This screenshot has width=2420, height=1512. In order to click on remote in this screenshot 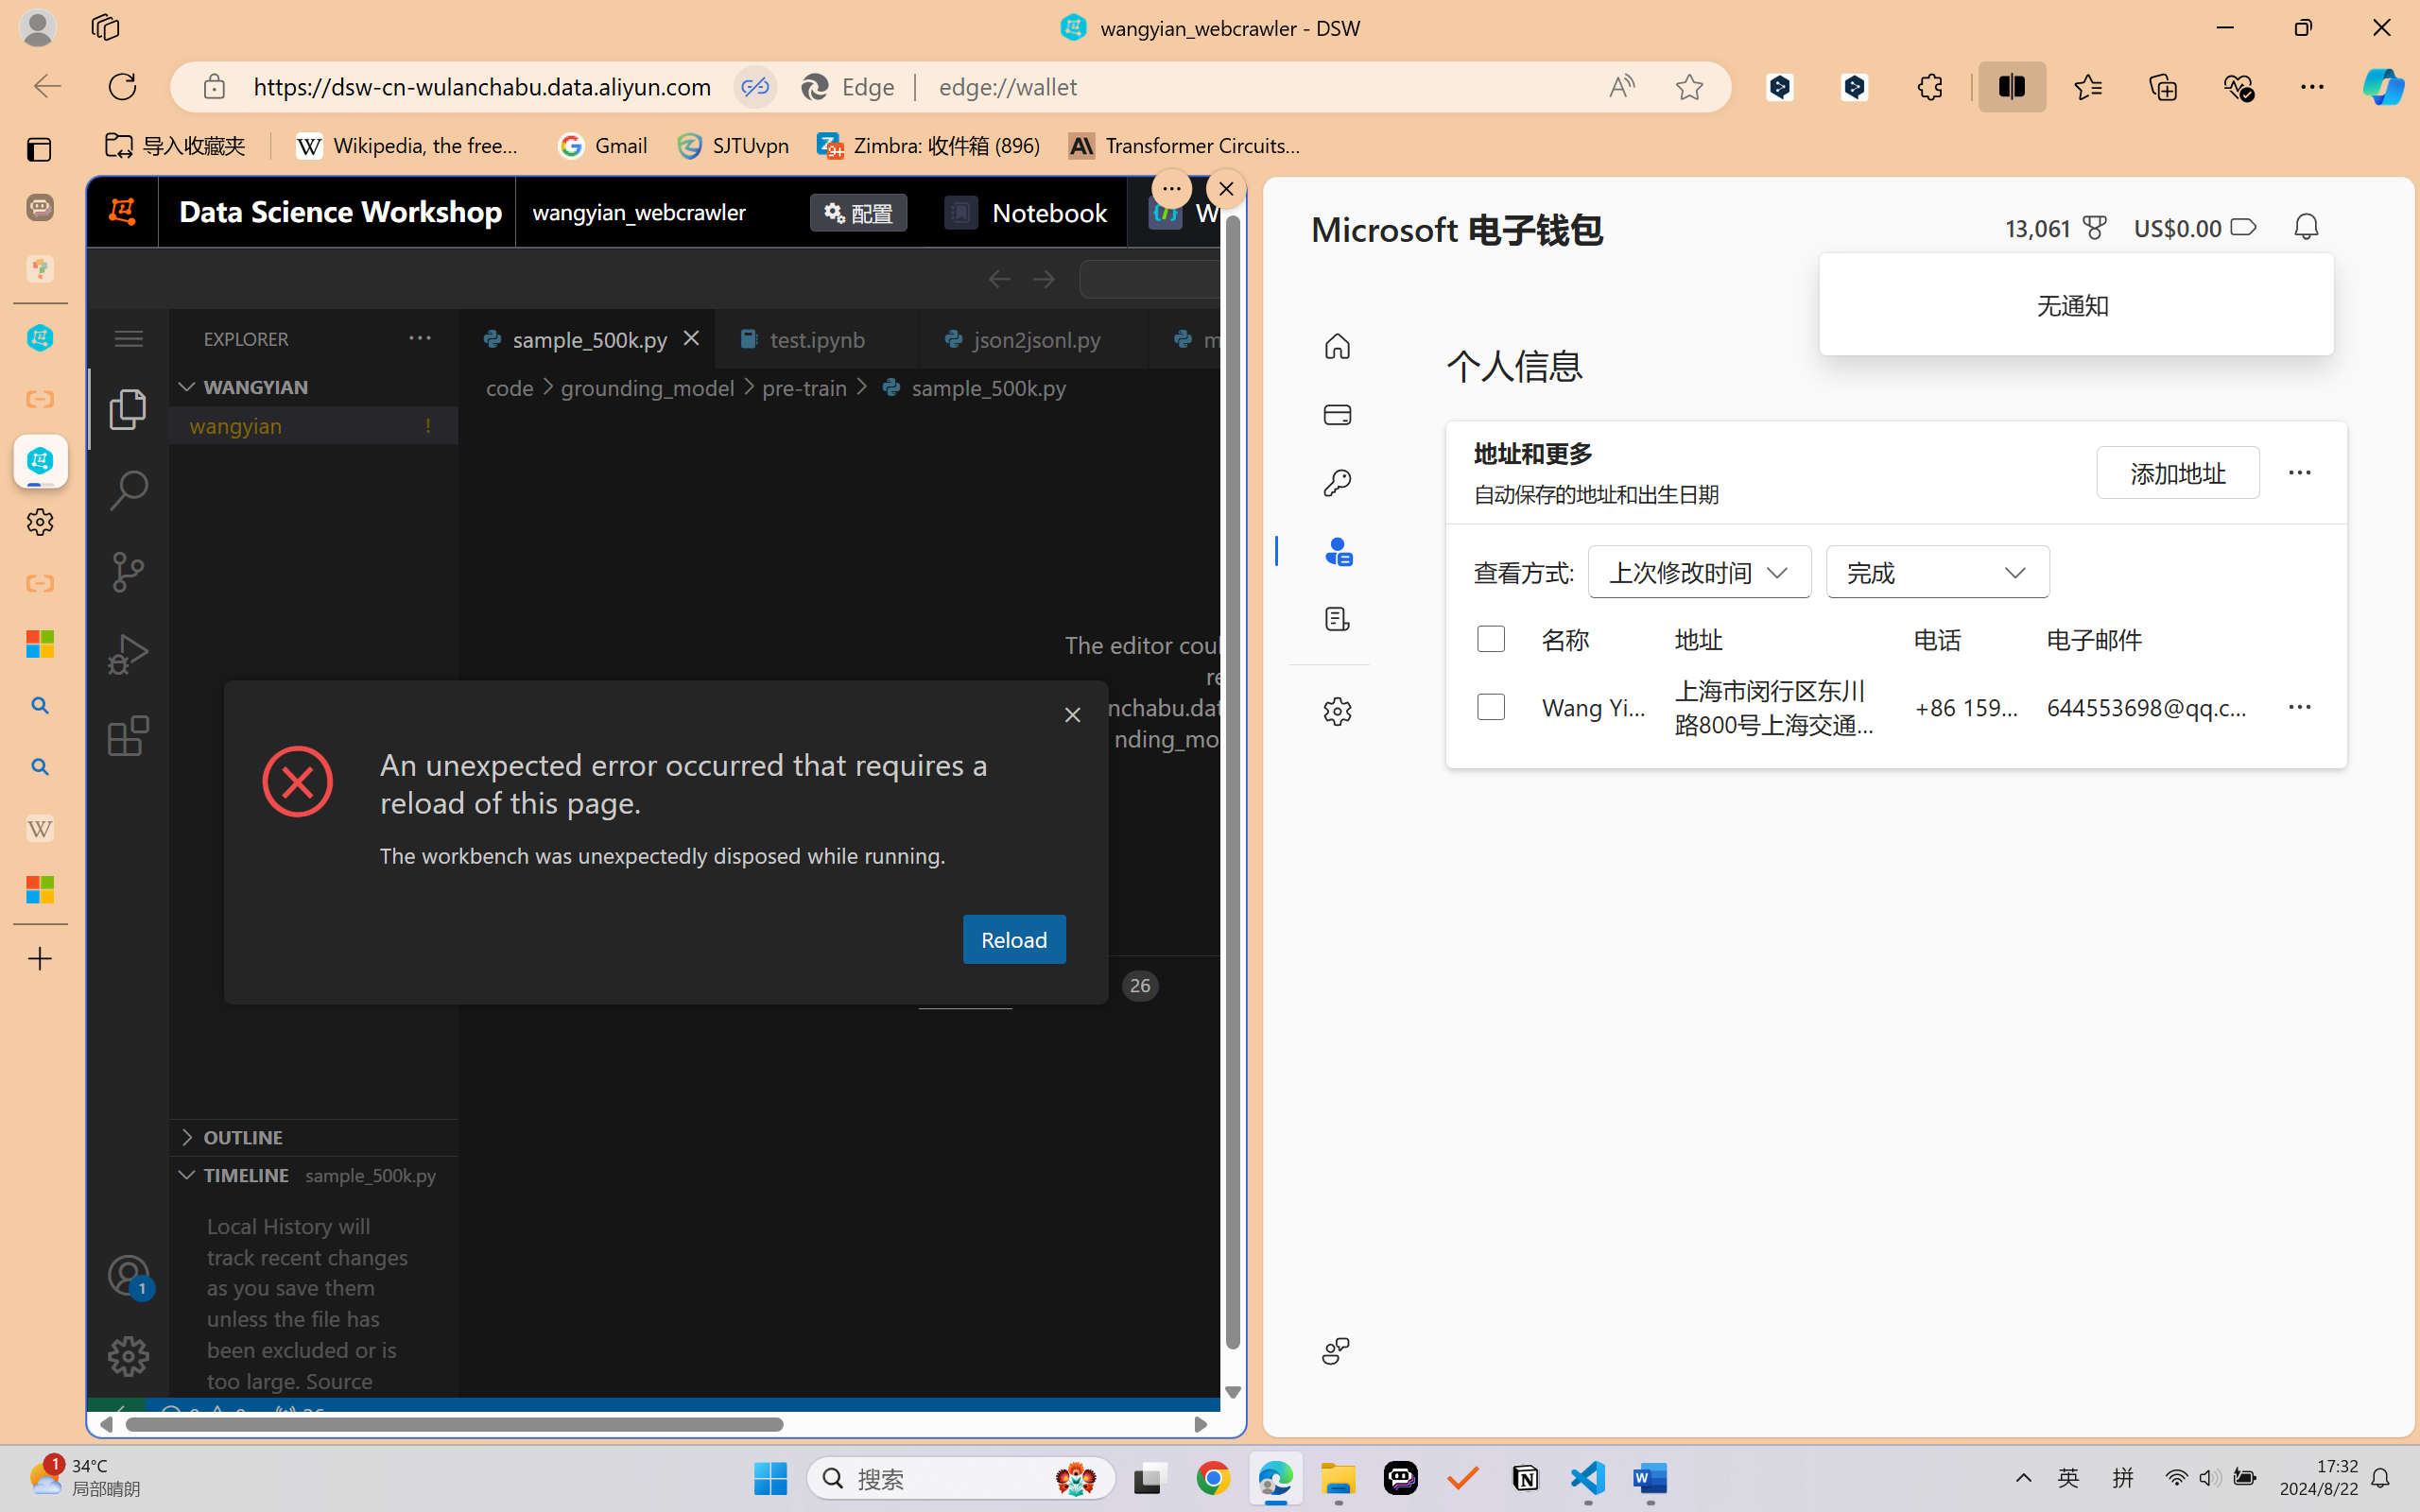, I will do `click(115, 1416)`.